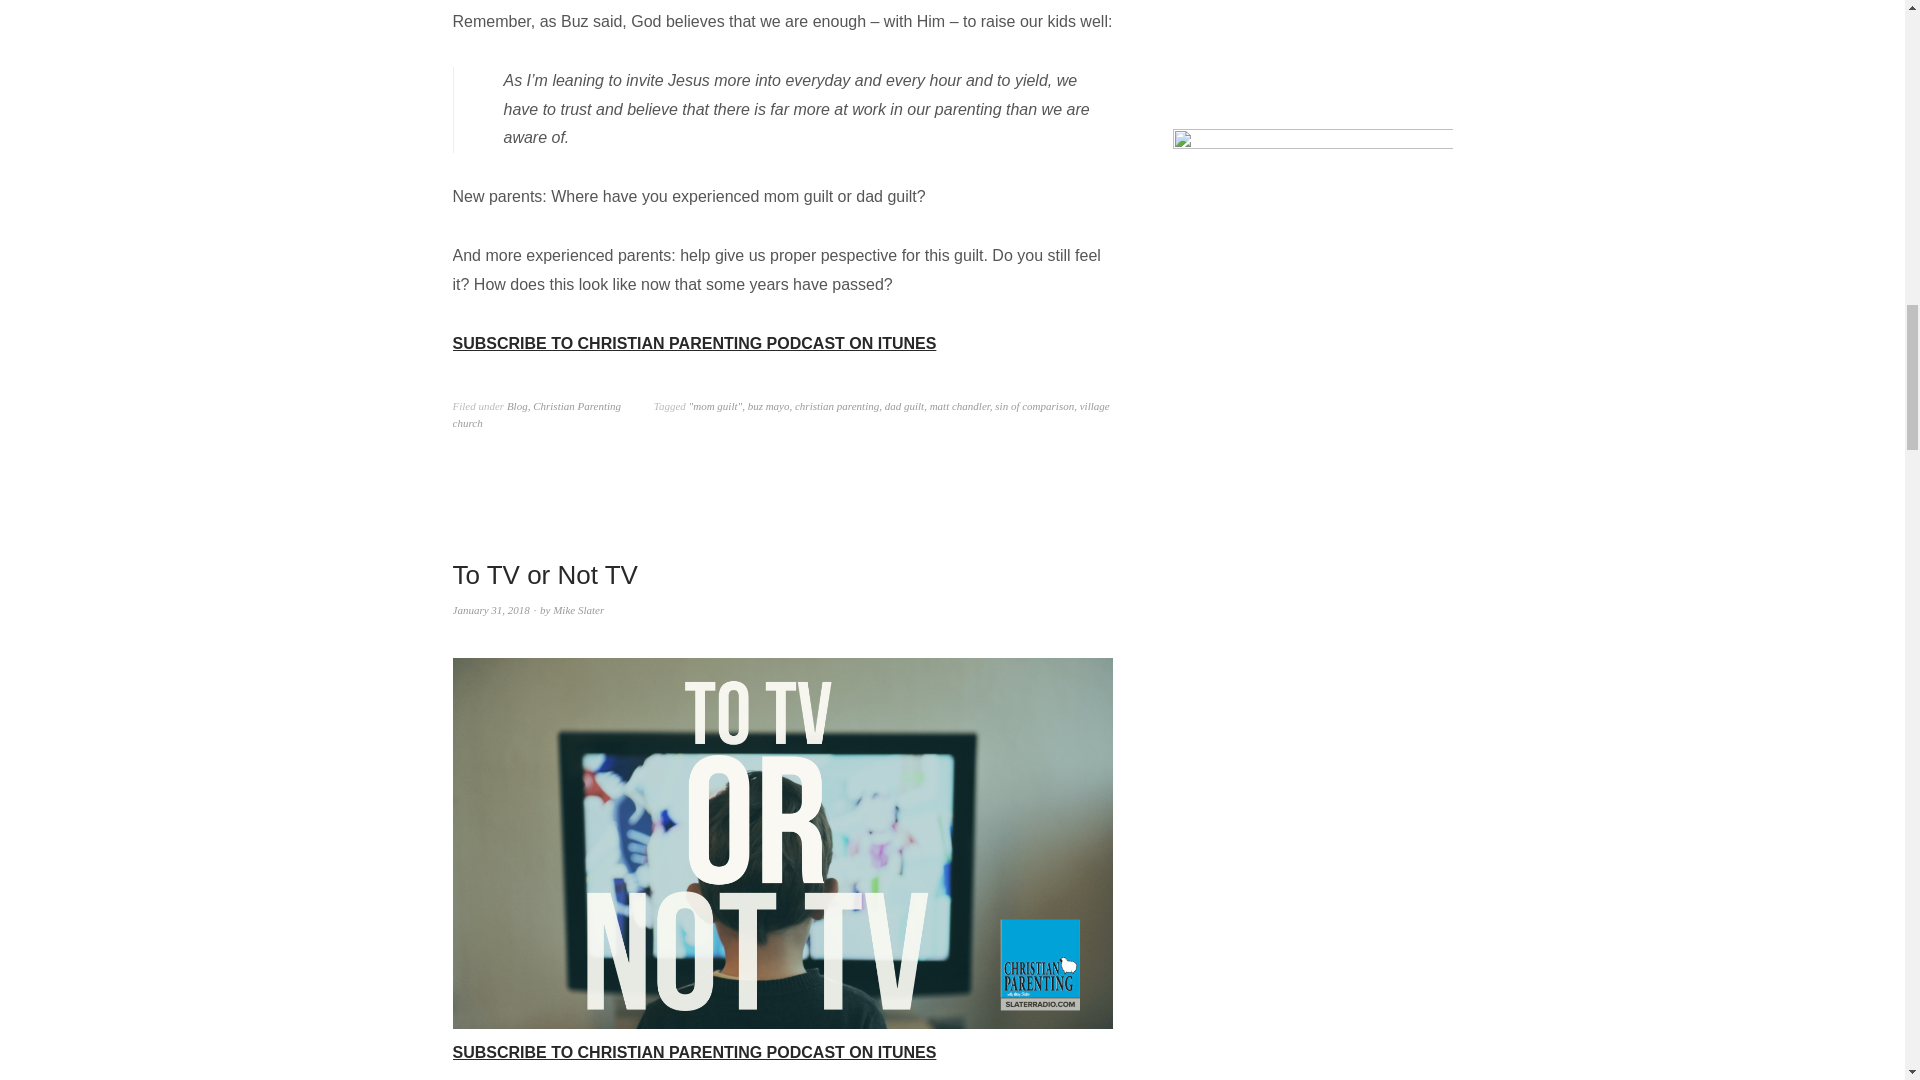  What do you see at coordinates (781, 1038) in the screenshot?
I see `SUBSCRIBE TO CHRISTIAN PARENTING PODCAST ON ITUNES` at bounding box center [781, 1038].